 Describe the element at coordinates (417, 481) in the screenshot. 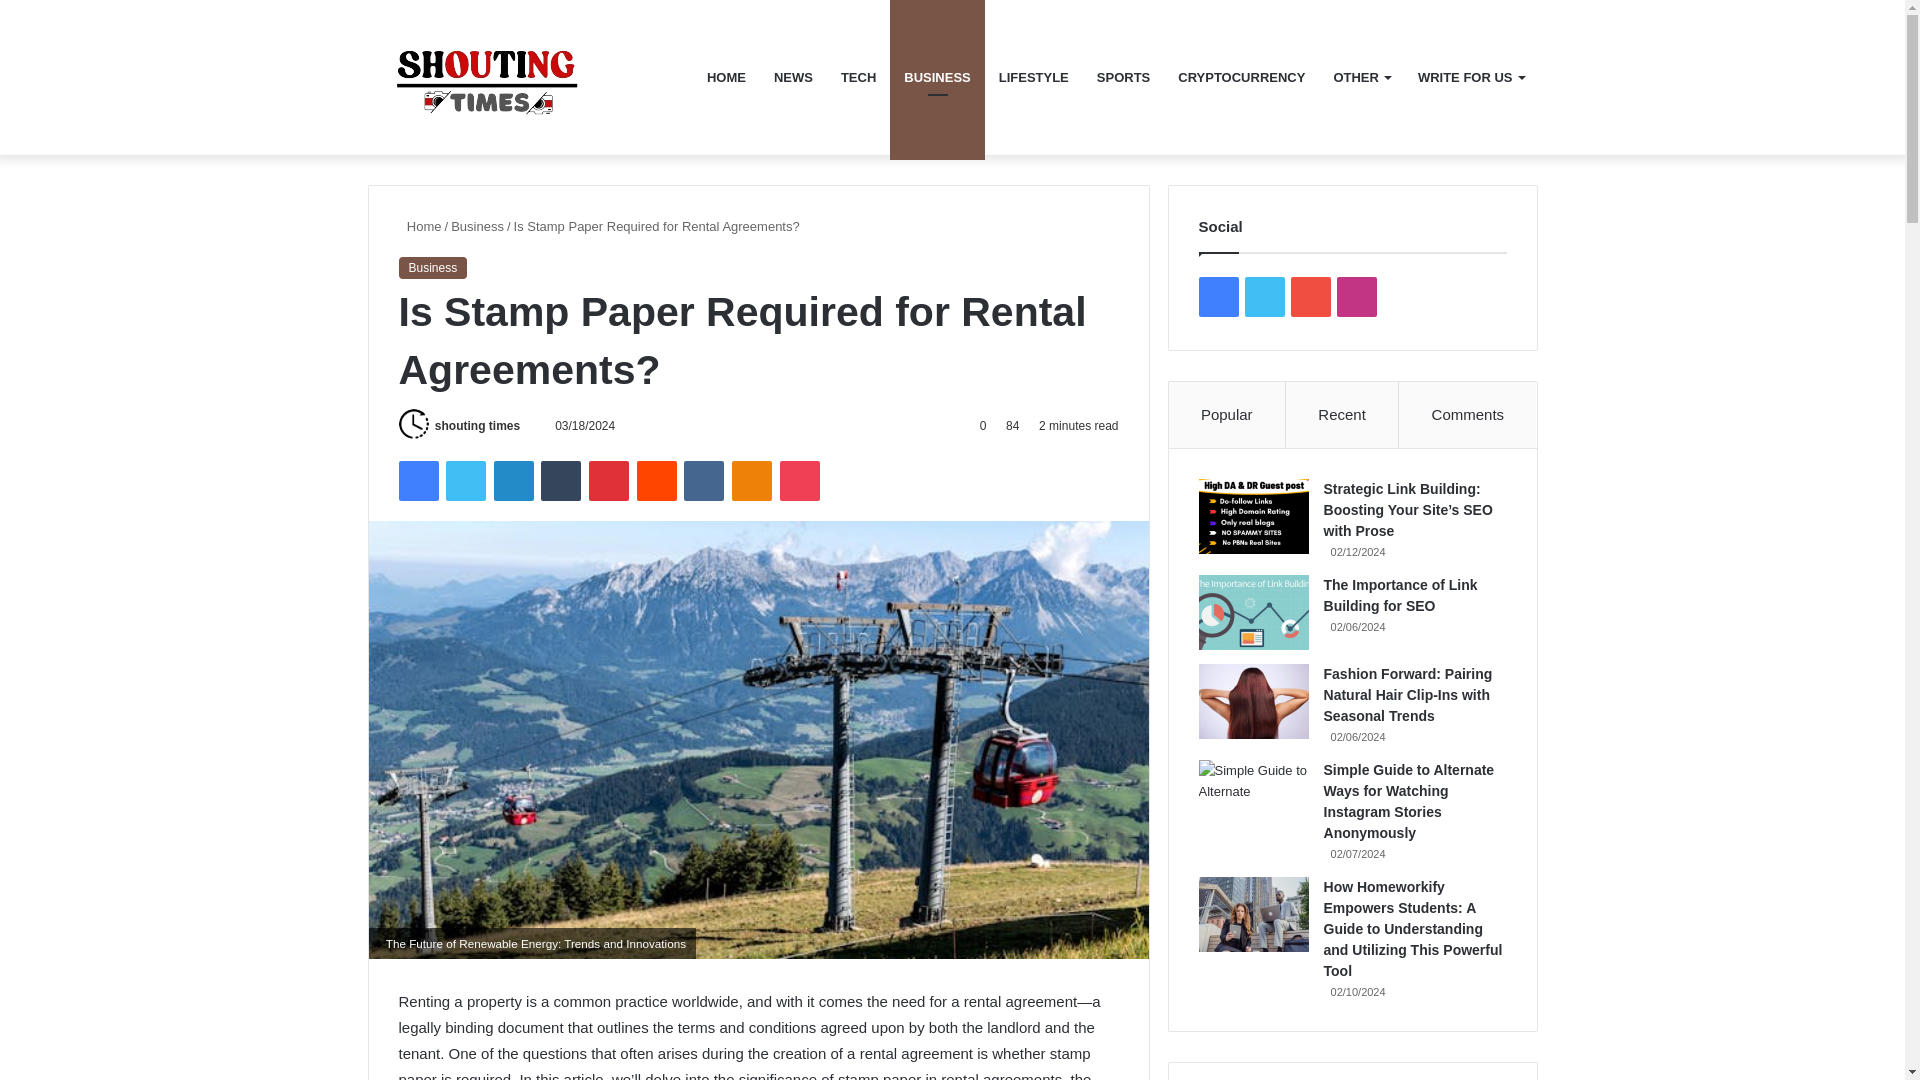

I see `Facebook` at that location.